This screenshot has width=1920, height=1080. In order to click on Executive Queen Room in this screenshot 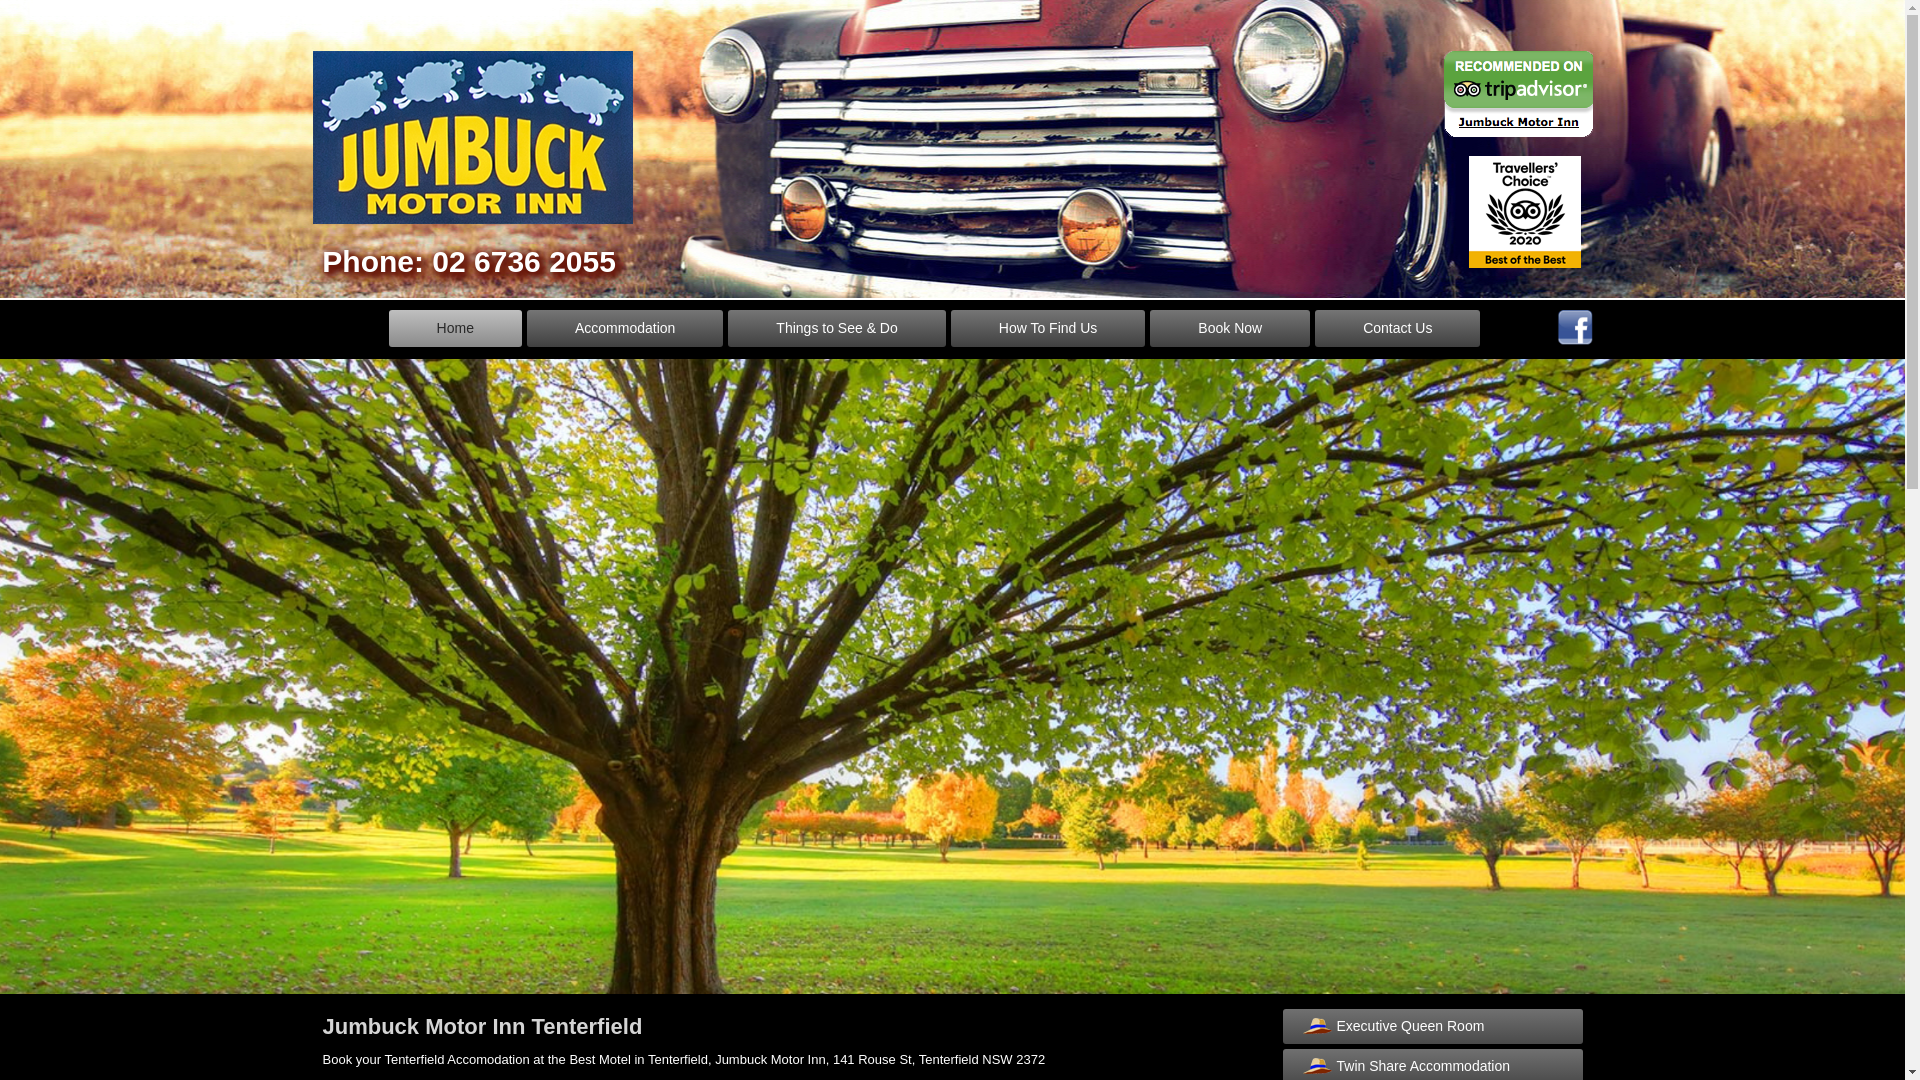, I will do `click(1432, 1026)`.